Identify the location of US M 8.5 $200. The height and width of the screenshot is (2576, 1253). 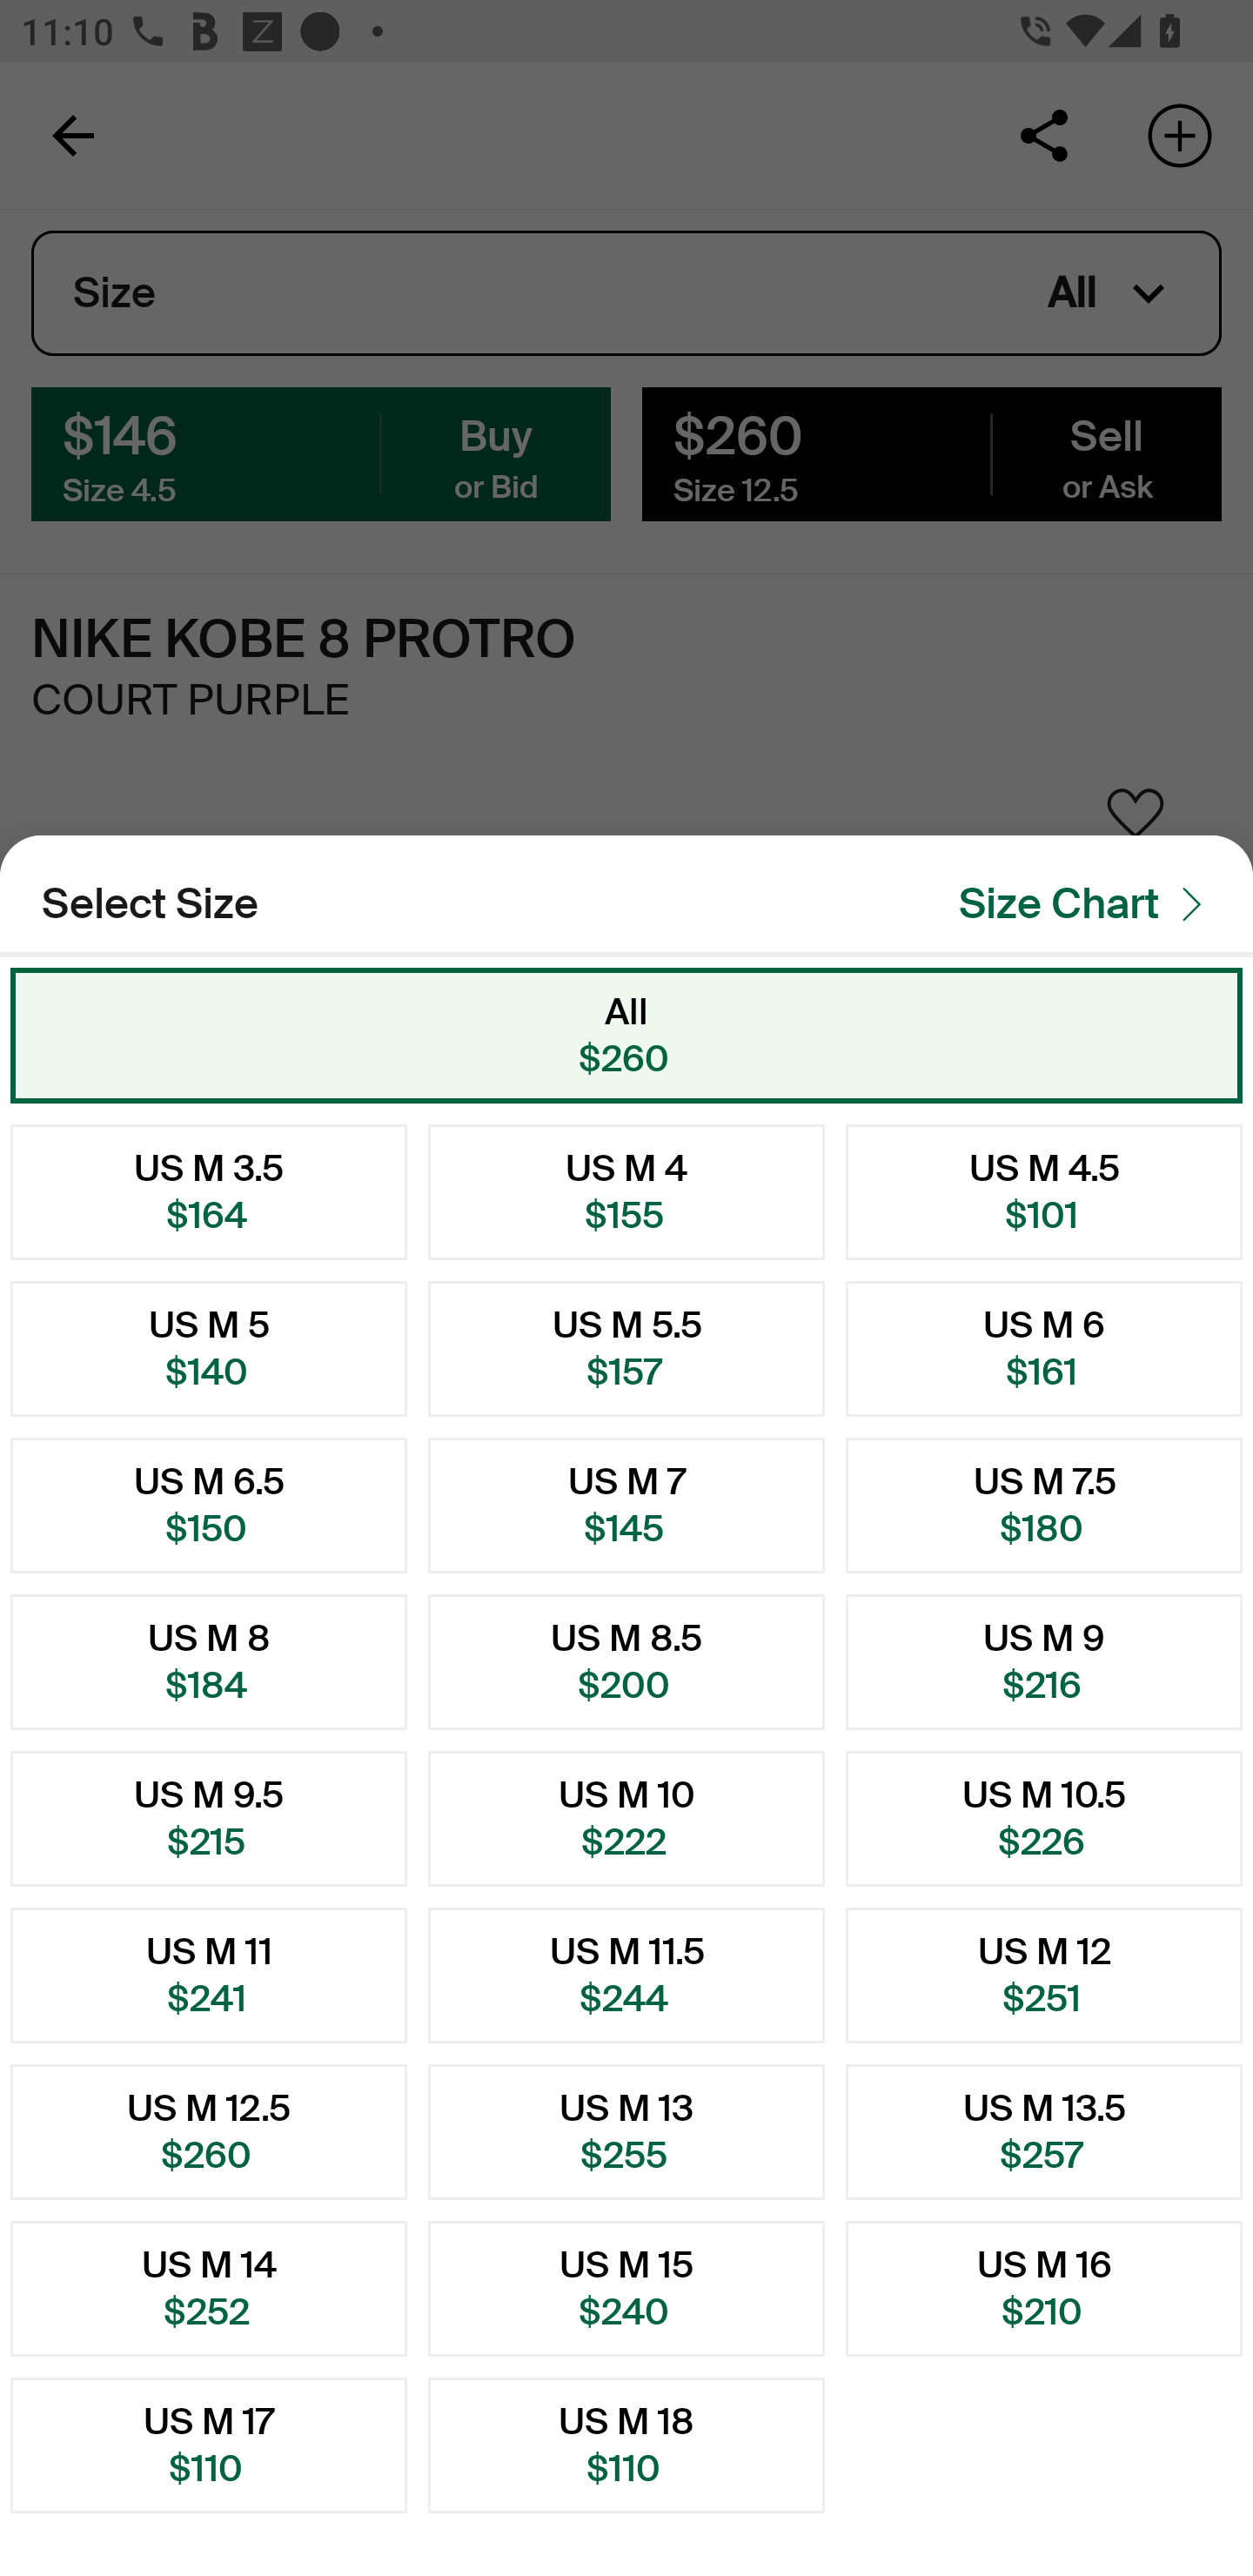
(626, 1662).